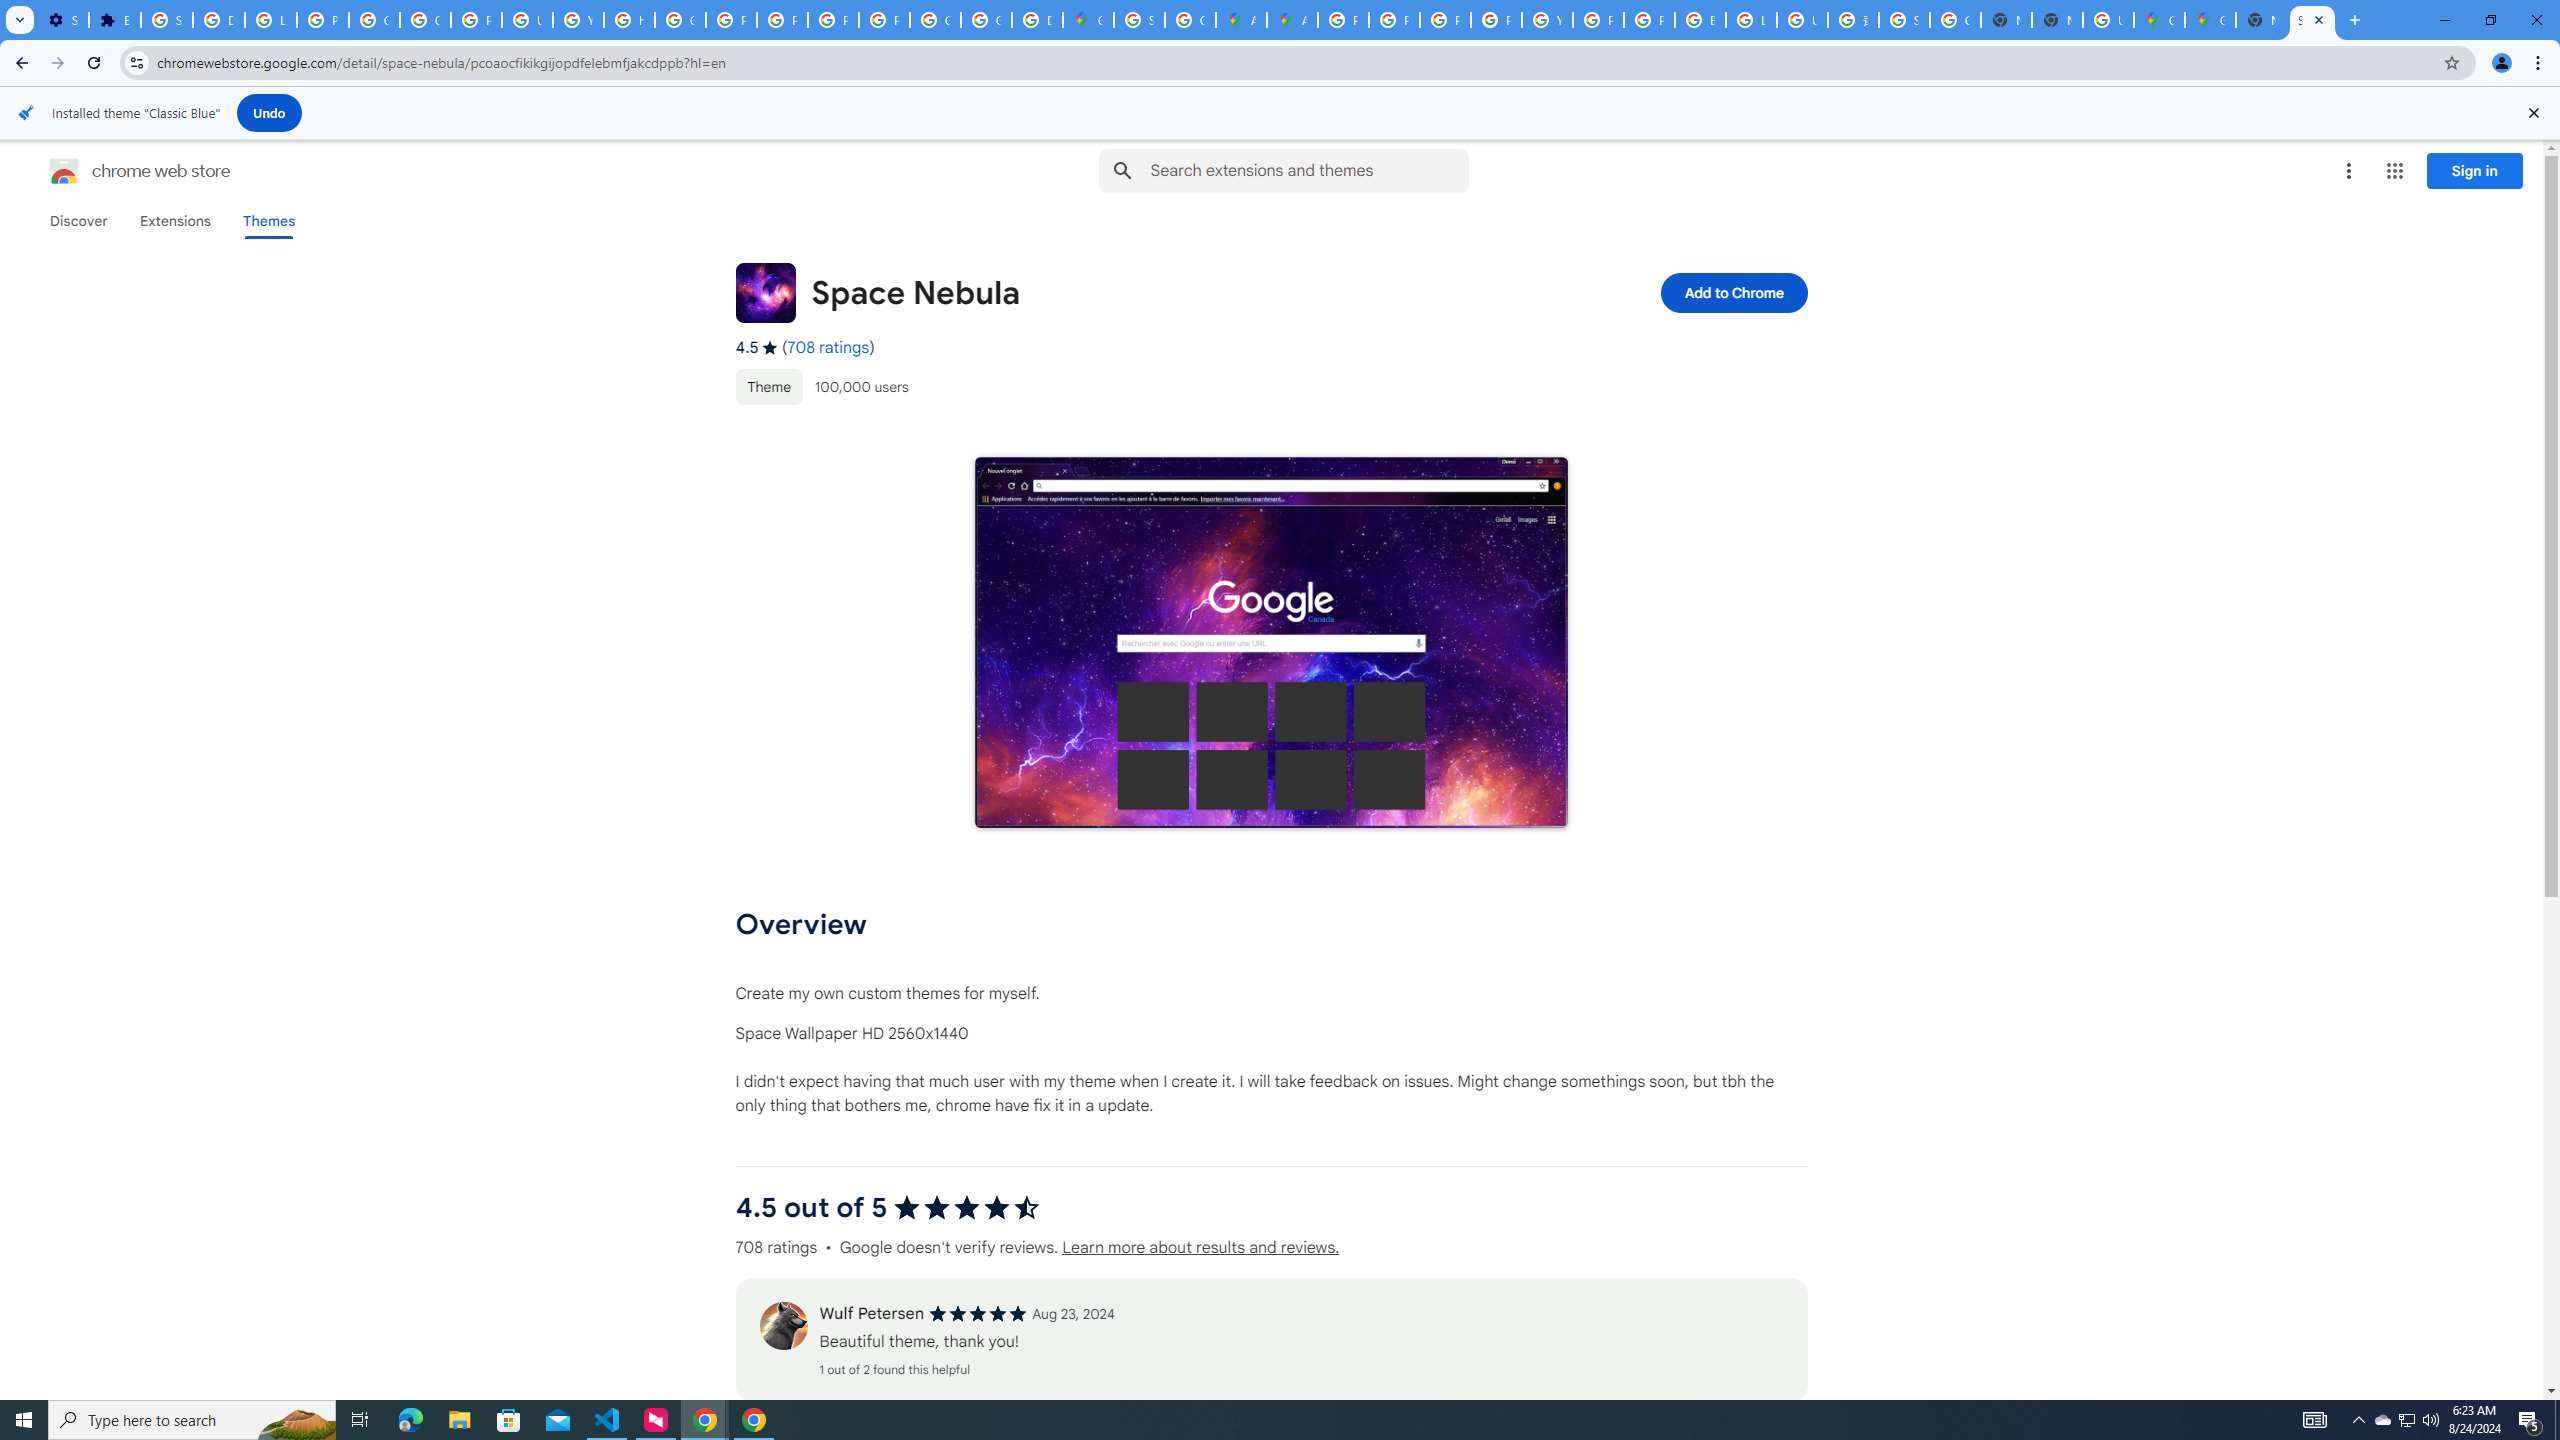 This screenshot has width=2560, height=1440. What do you see at coordinates (2158, 20) in the screenshot?
I see `Google Maps` at bounding box center [2158, 20].